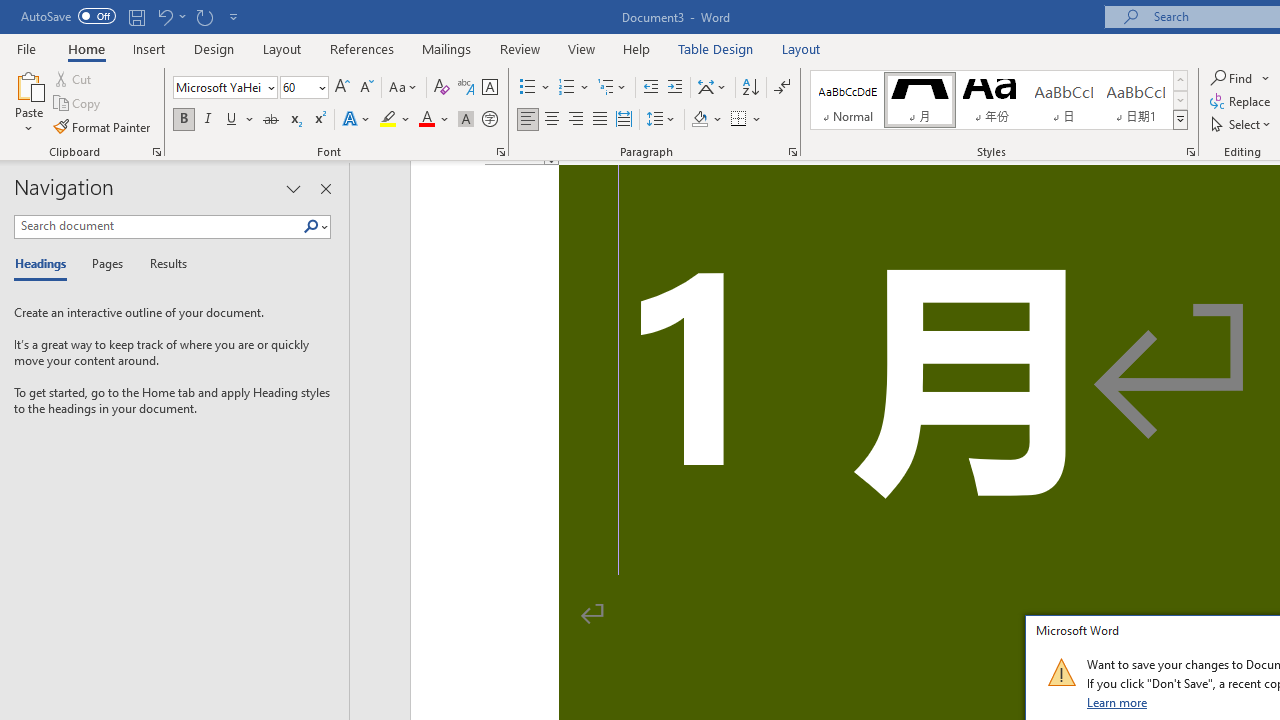  Describe the element at coordinates (712, 88) in the screenshot. I see `Asian Layout` at that location.